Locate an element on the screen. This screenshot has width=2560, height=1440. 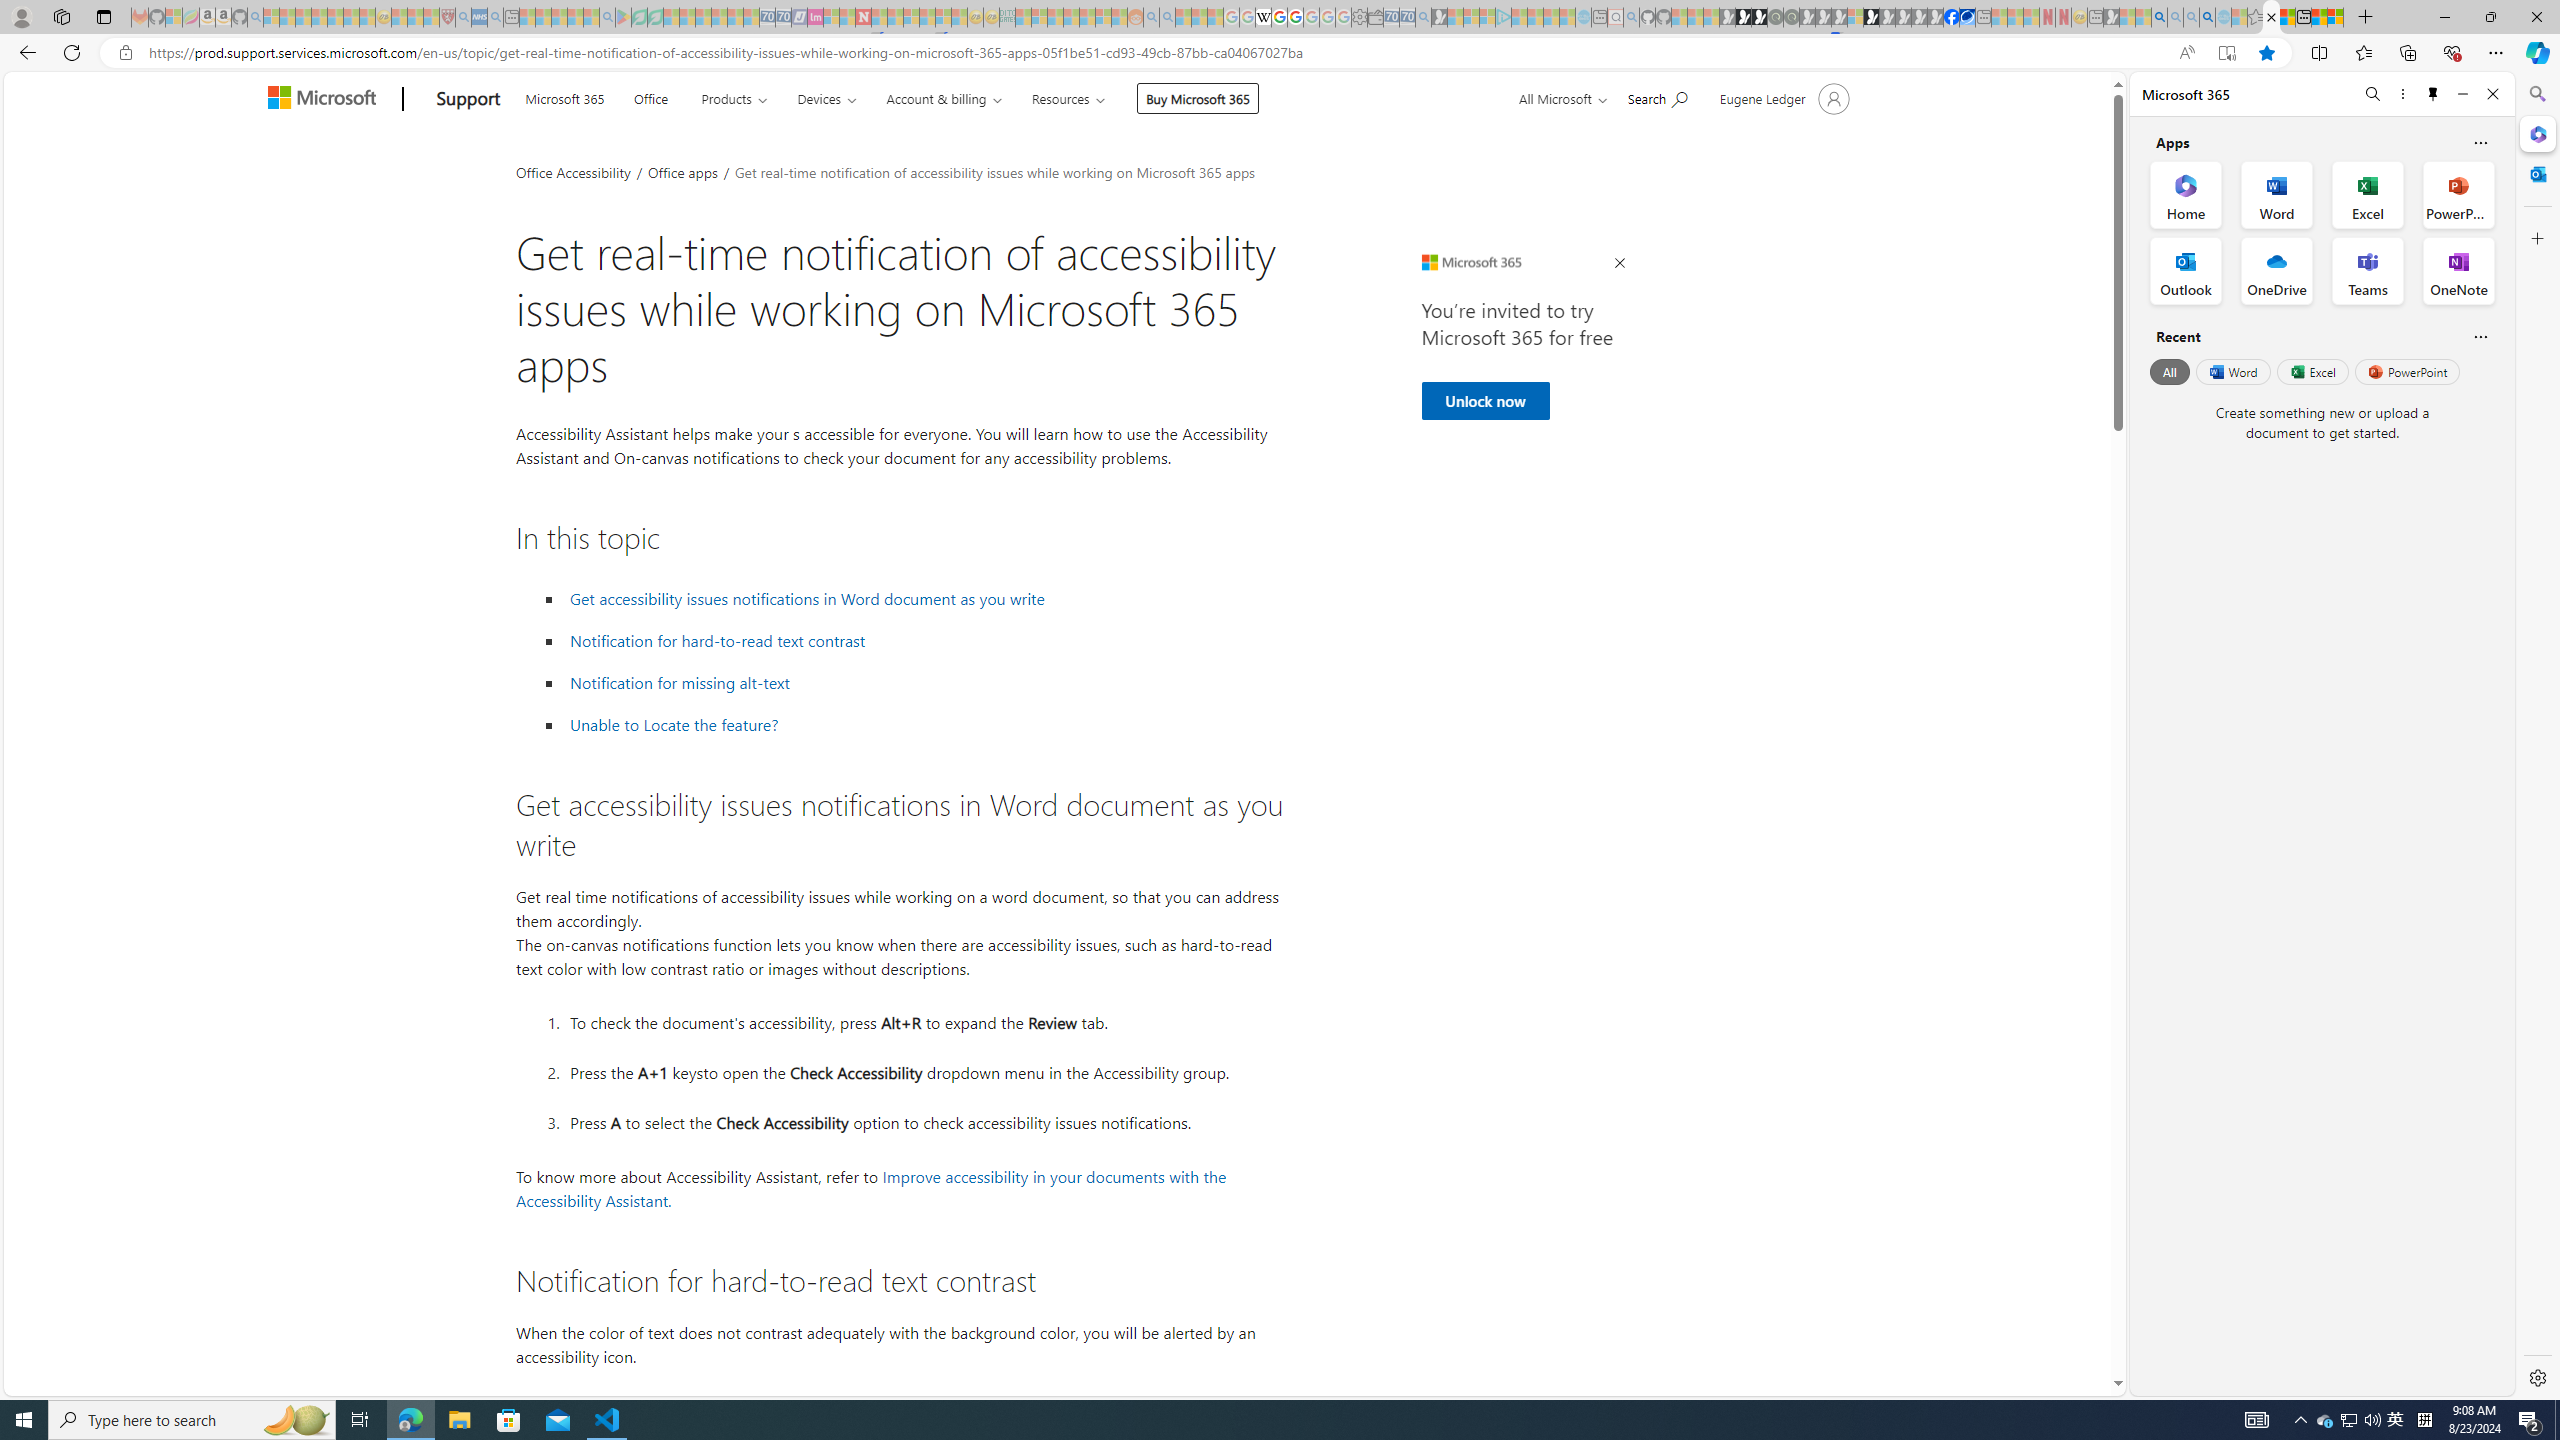
Notification for missing alt-text is located at coordinates (924, 683).